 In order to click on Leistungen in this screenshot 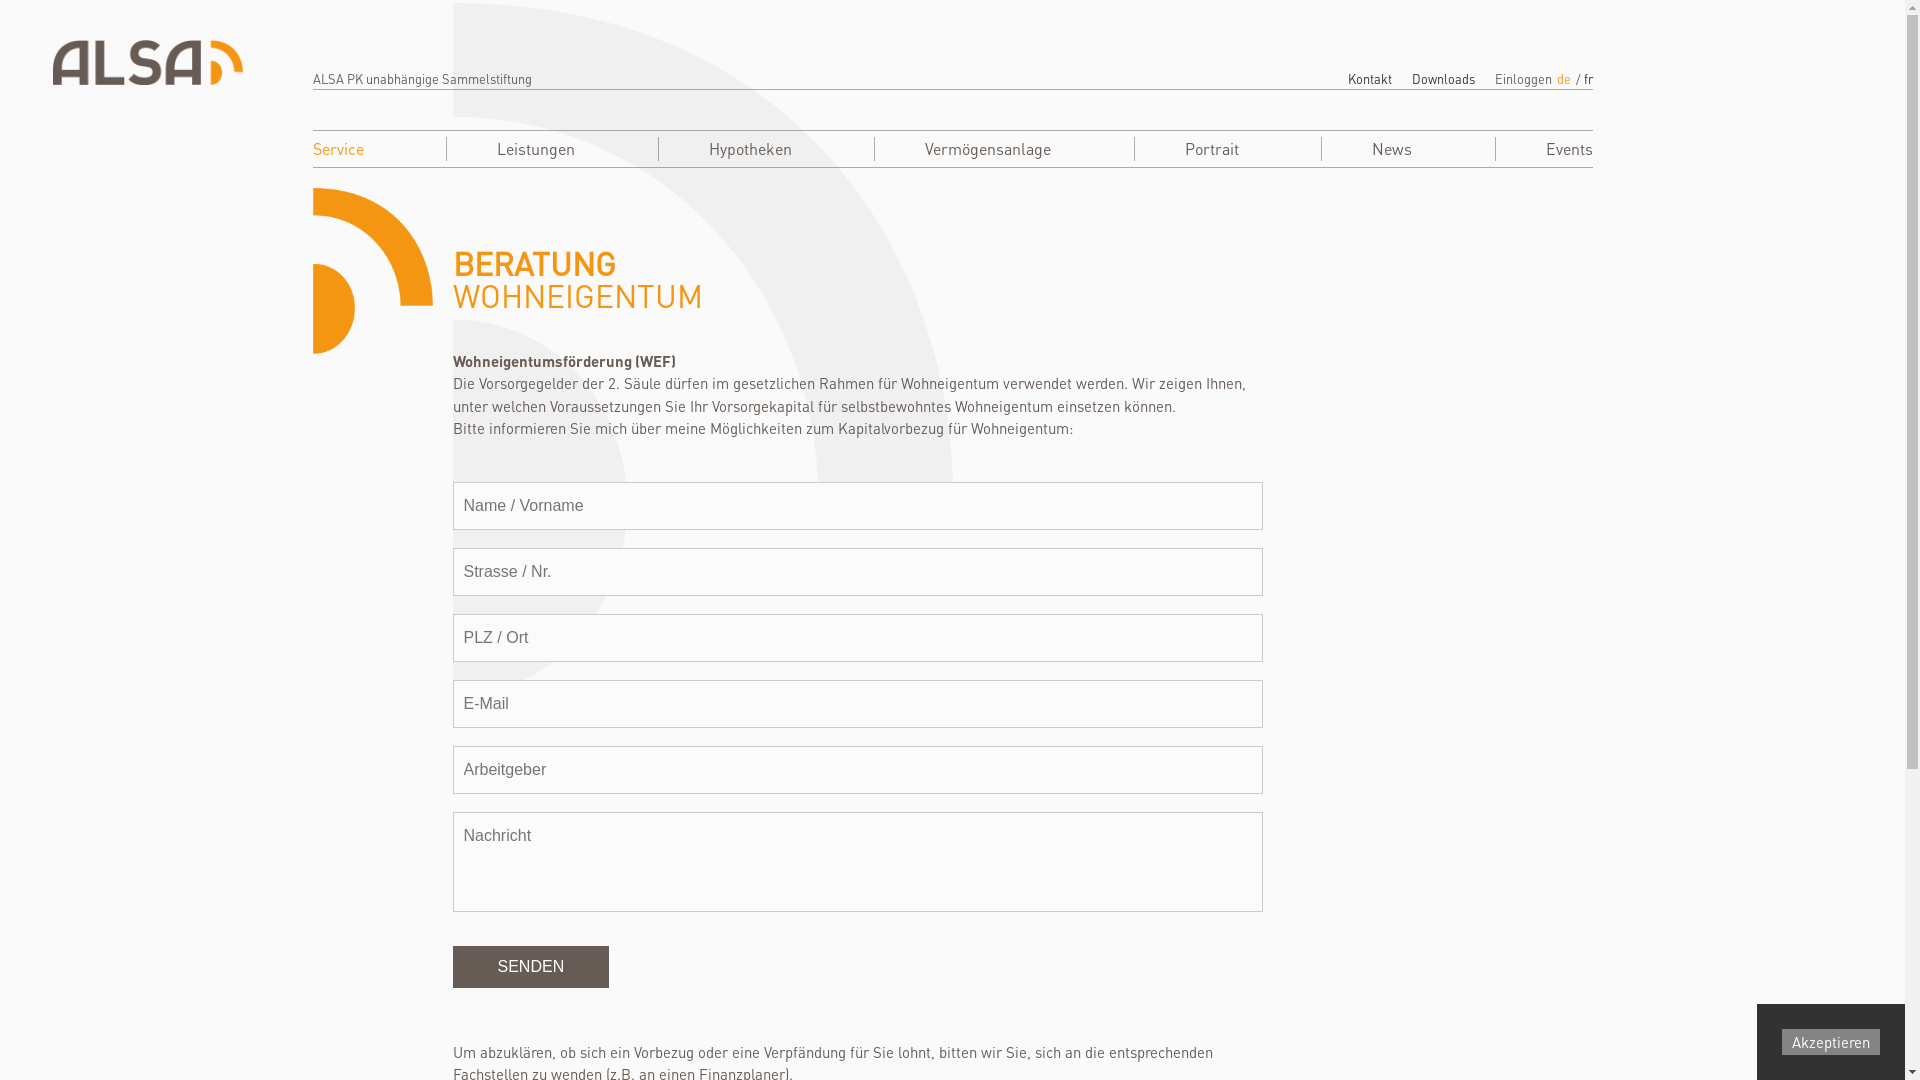, I will do `click(536, 149)`.